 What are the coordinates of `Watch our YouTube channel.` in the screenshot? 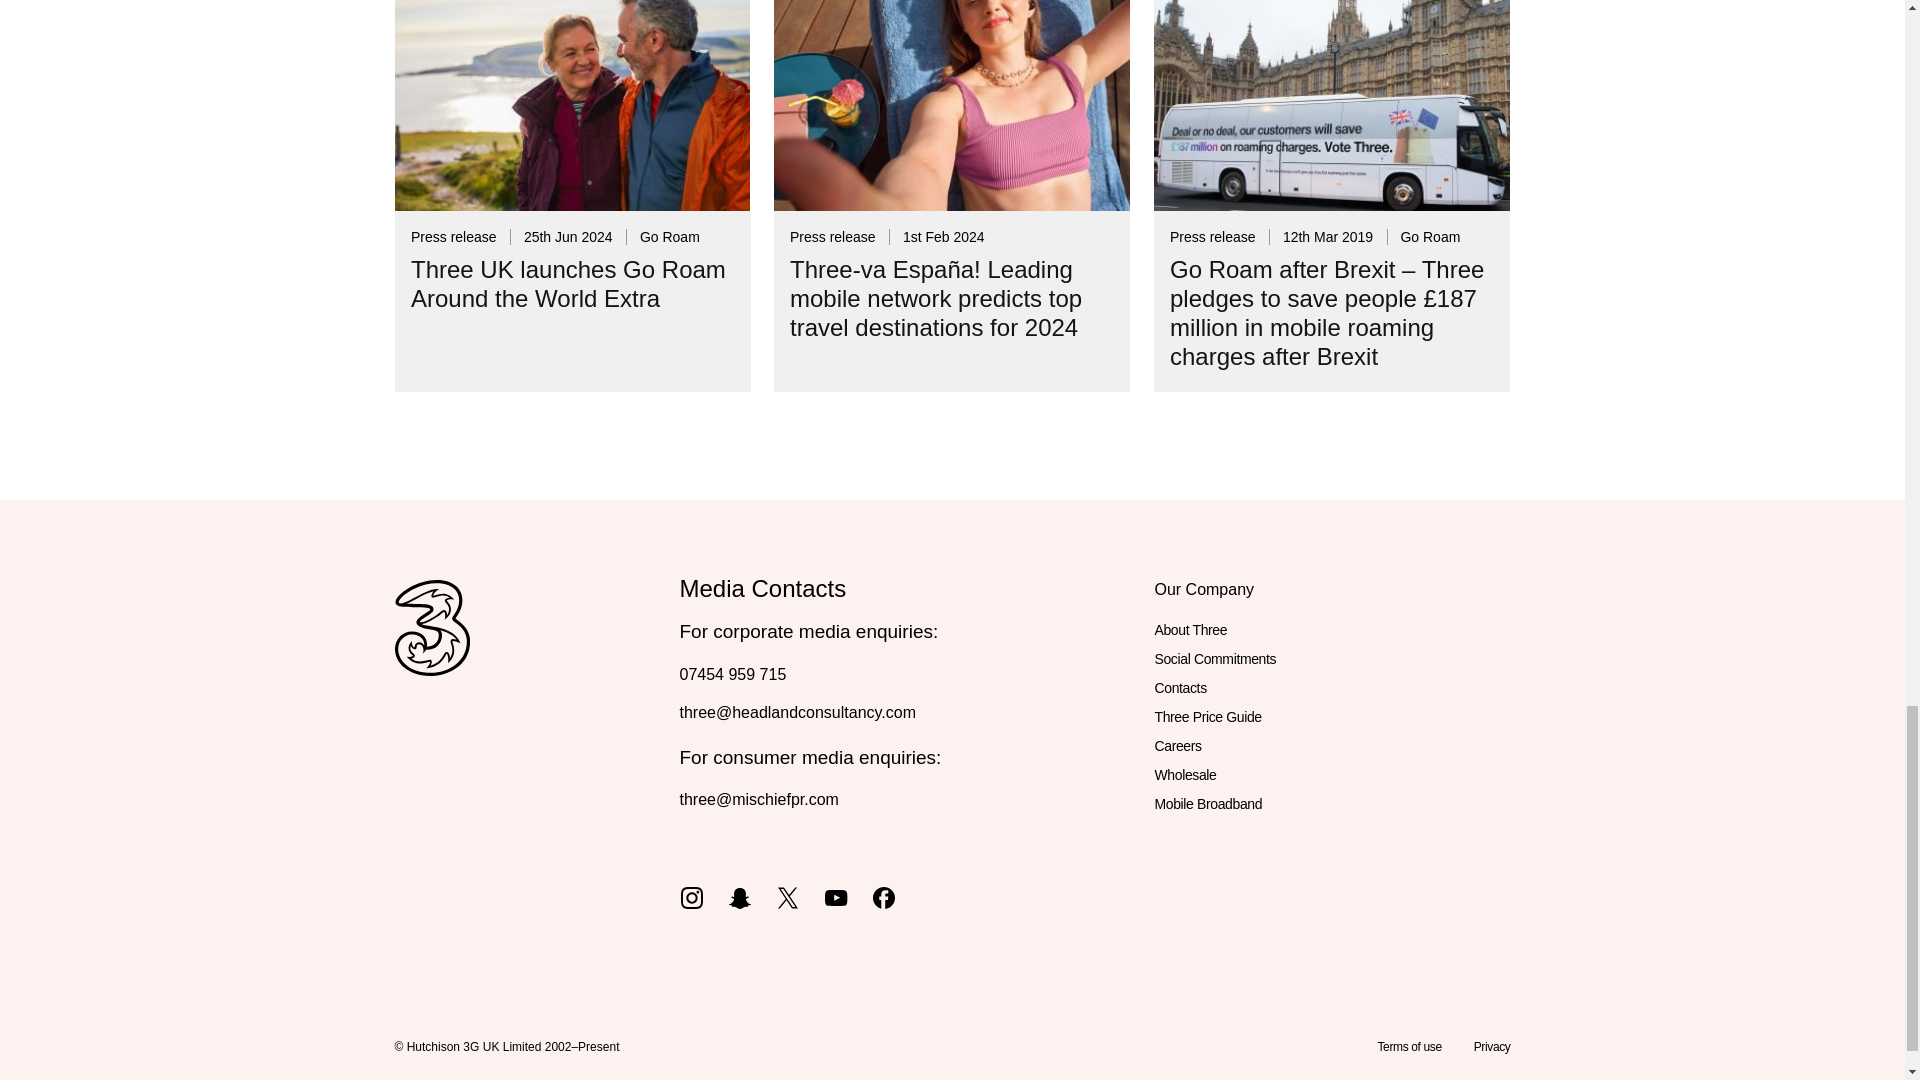 It's located at (836, 896).